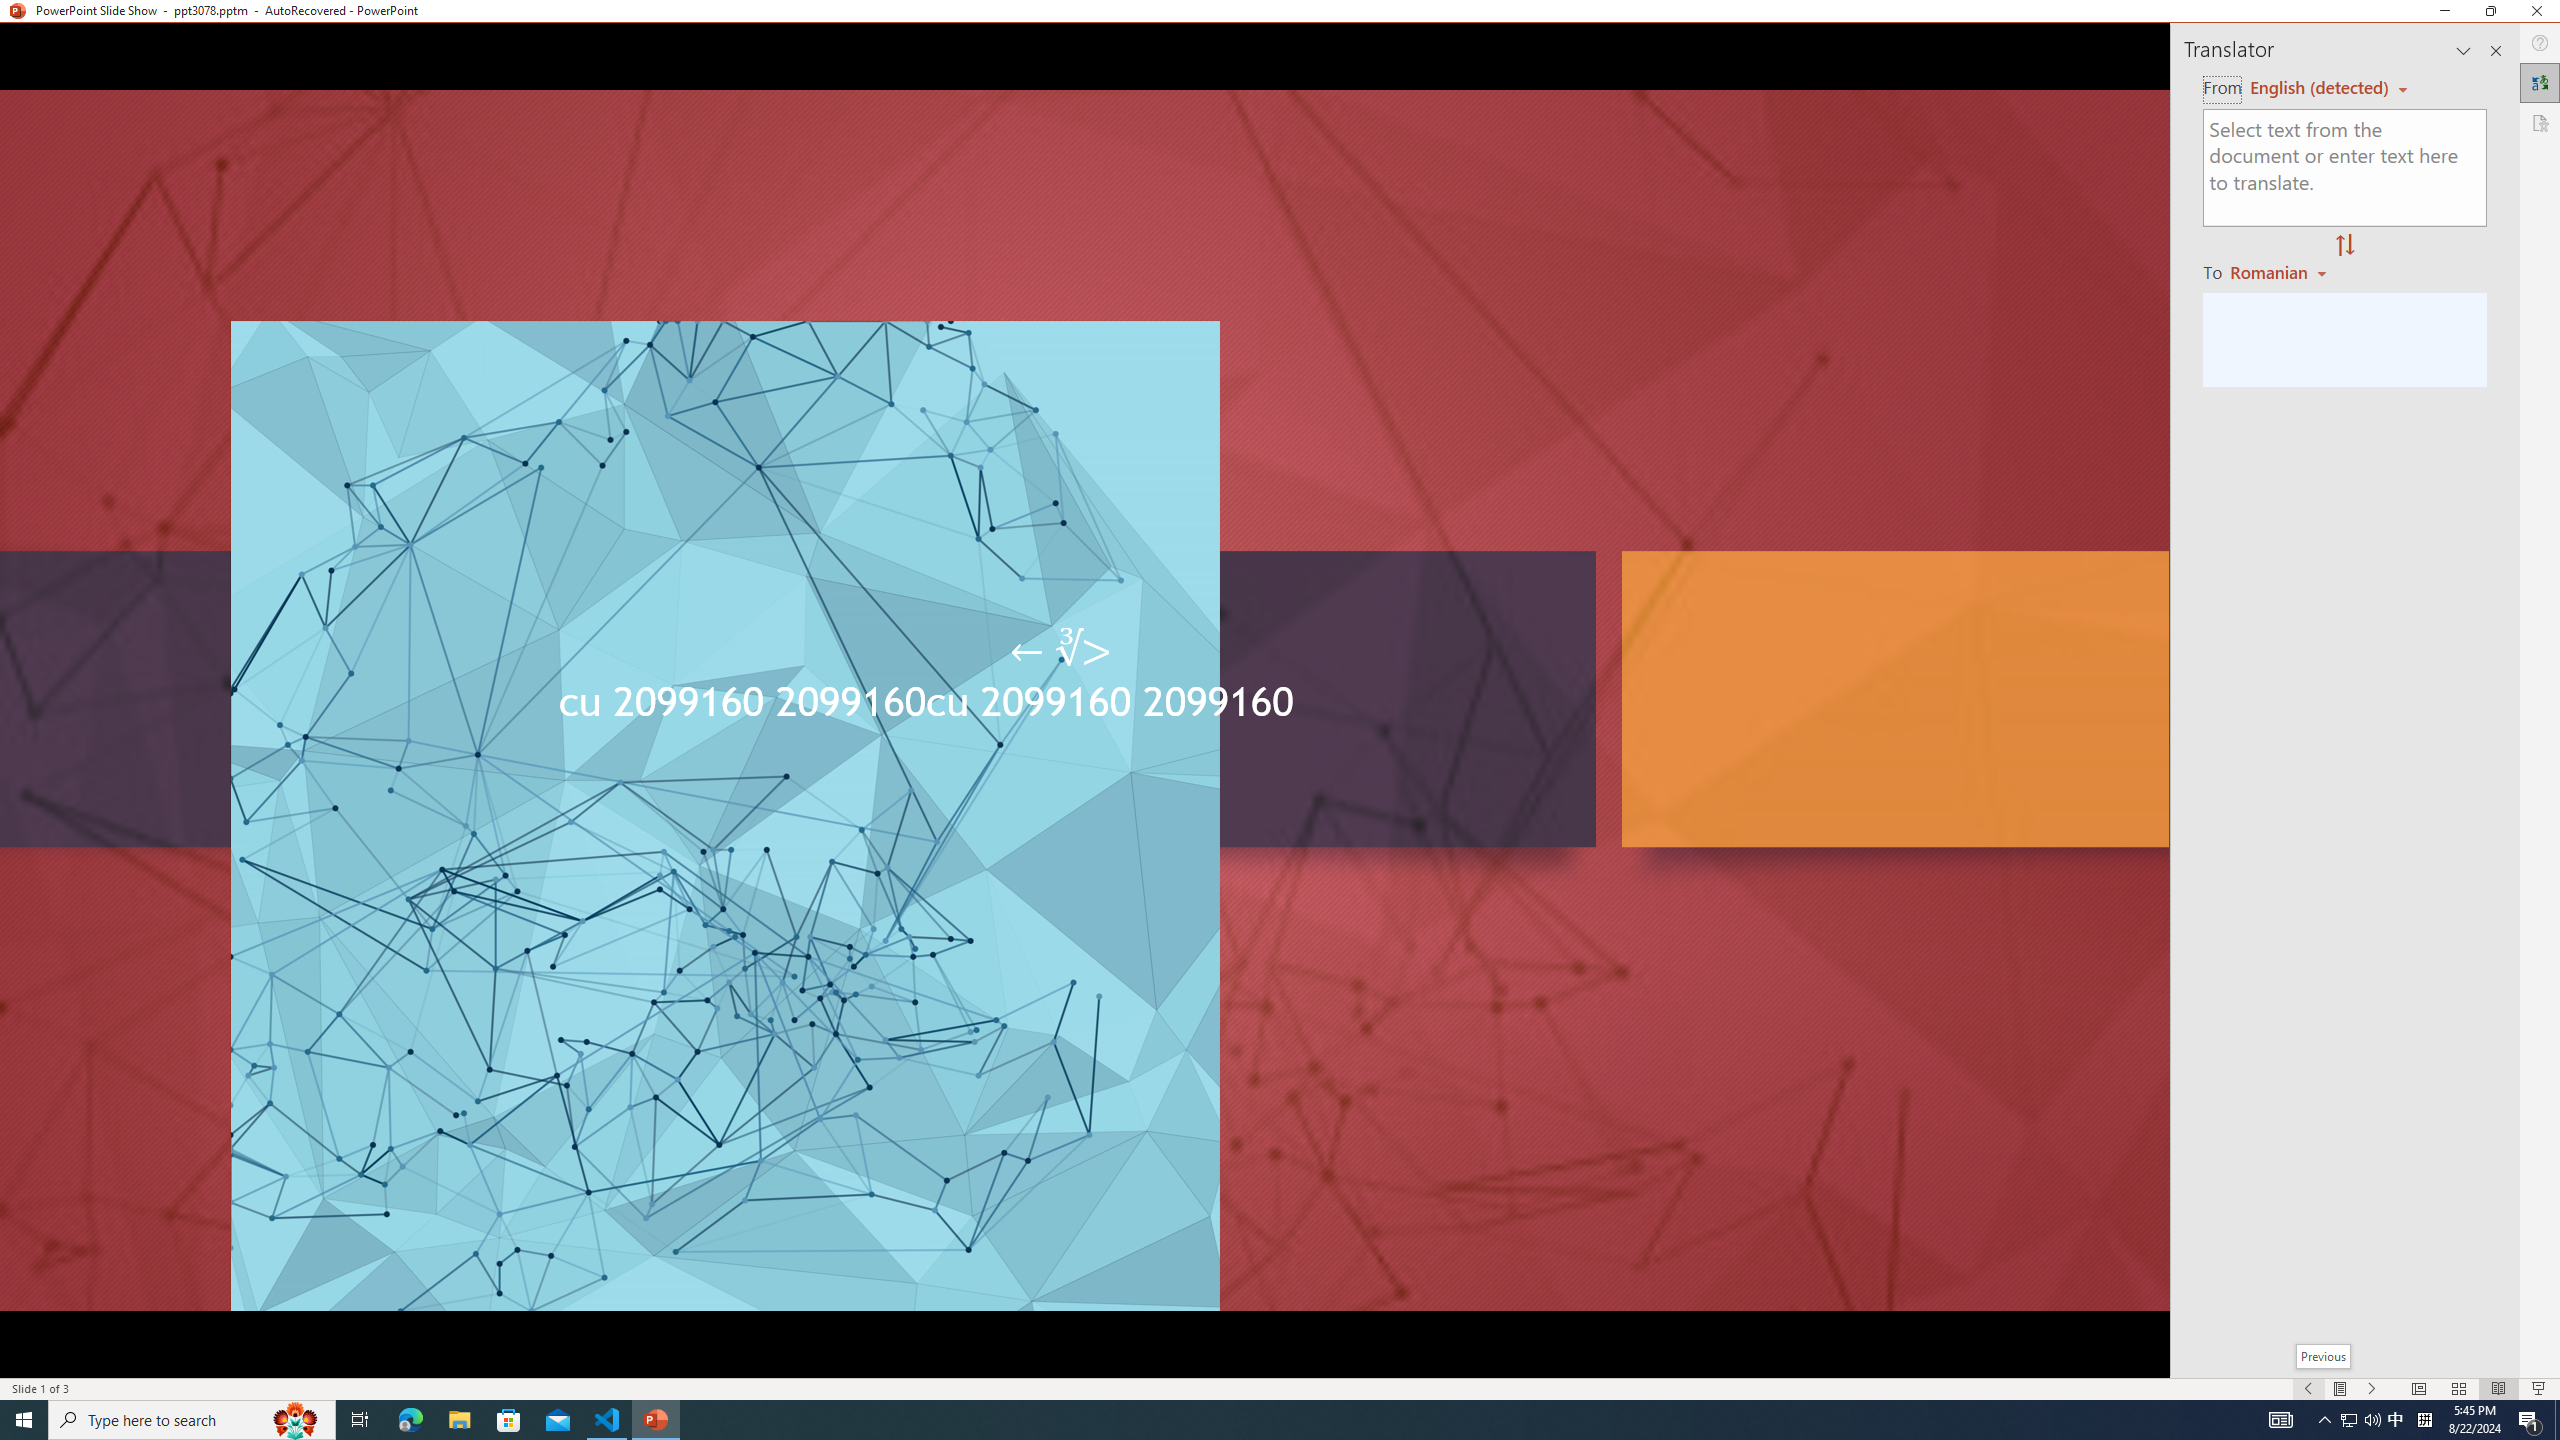 This screenshot has height=1440, width=2560. Describe the element at coordinates (12, 10) in the screenshot. I see `System` at that location.